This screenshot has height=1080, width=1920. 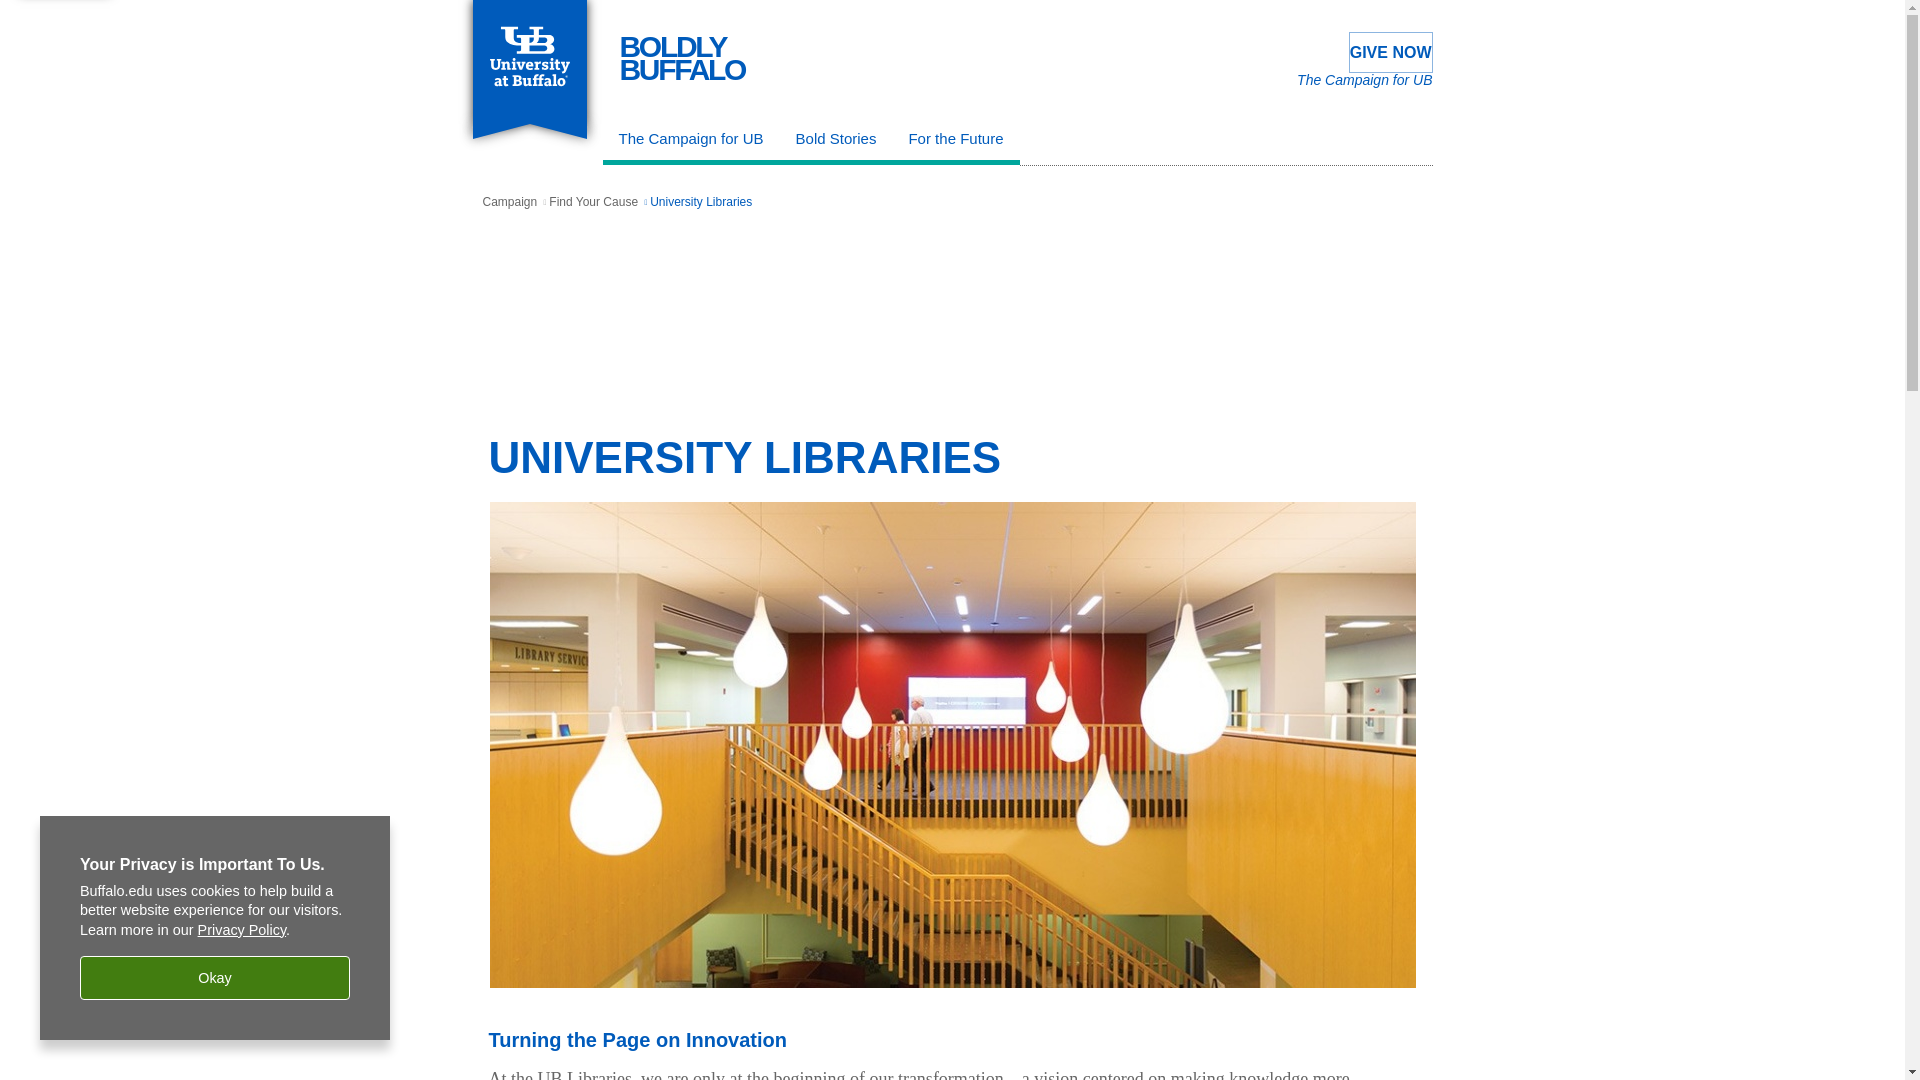 What do you see at coordinates (690, 142) in the screenshot?
I see `Bold Stories` at bounding box center [690, 142].